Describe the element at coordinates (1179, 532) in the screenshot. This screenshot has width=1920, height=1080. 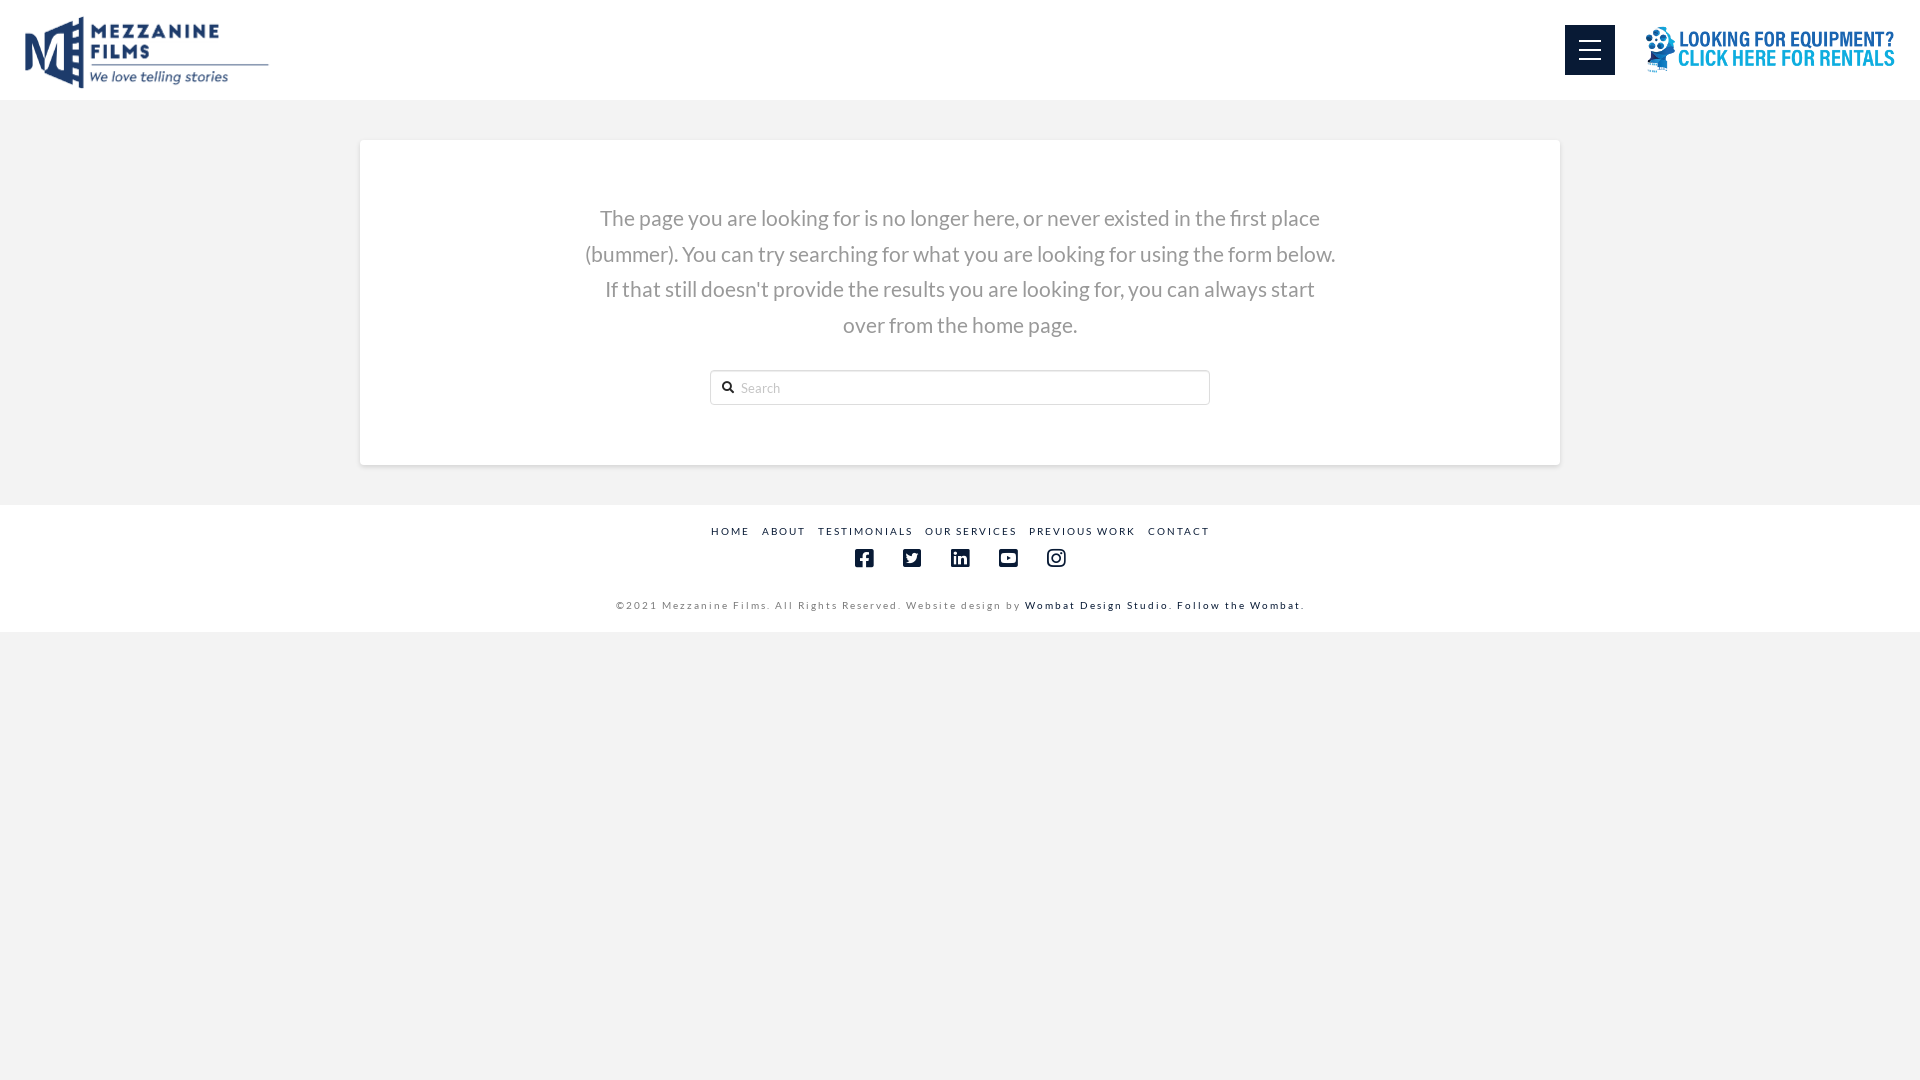
I see `CONTACT` at that location.